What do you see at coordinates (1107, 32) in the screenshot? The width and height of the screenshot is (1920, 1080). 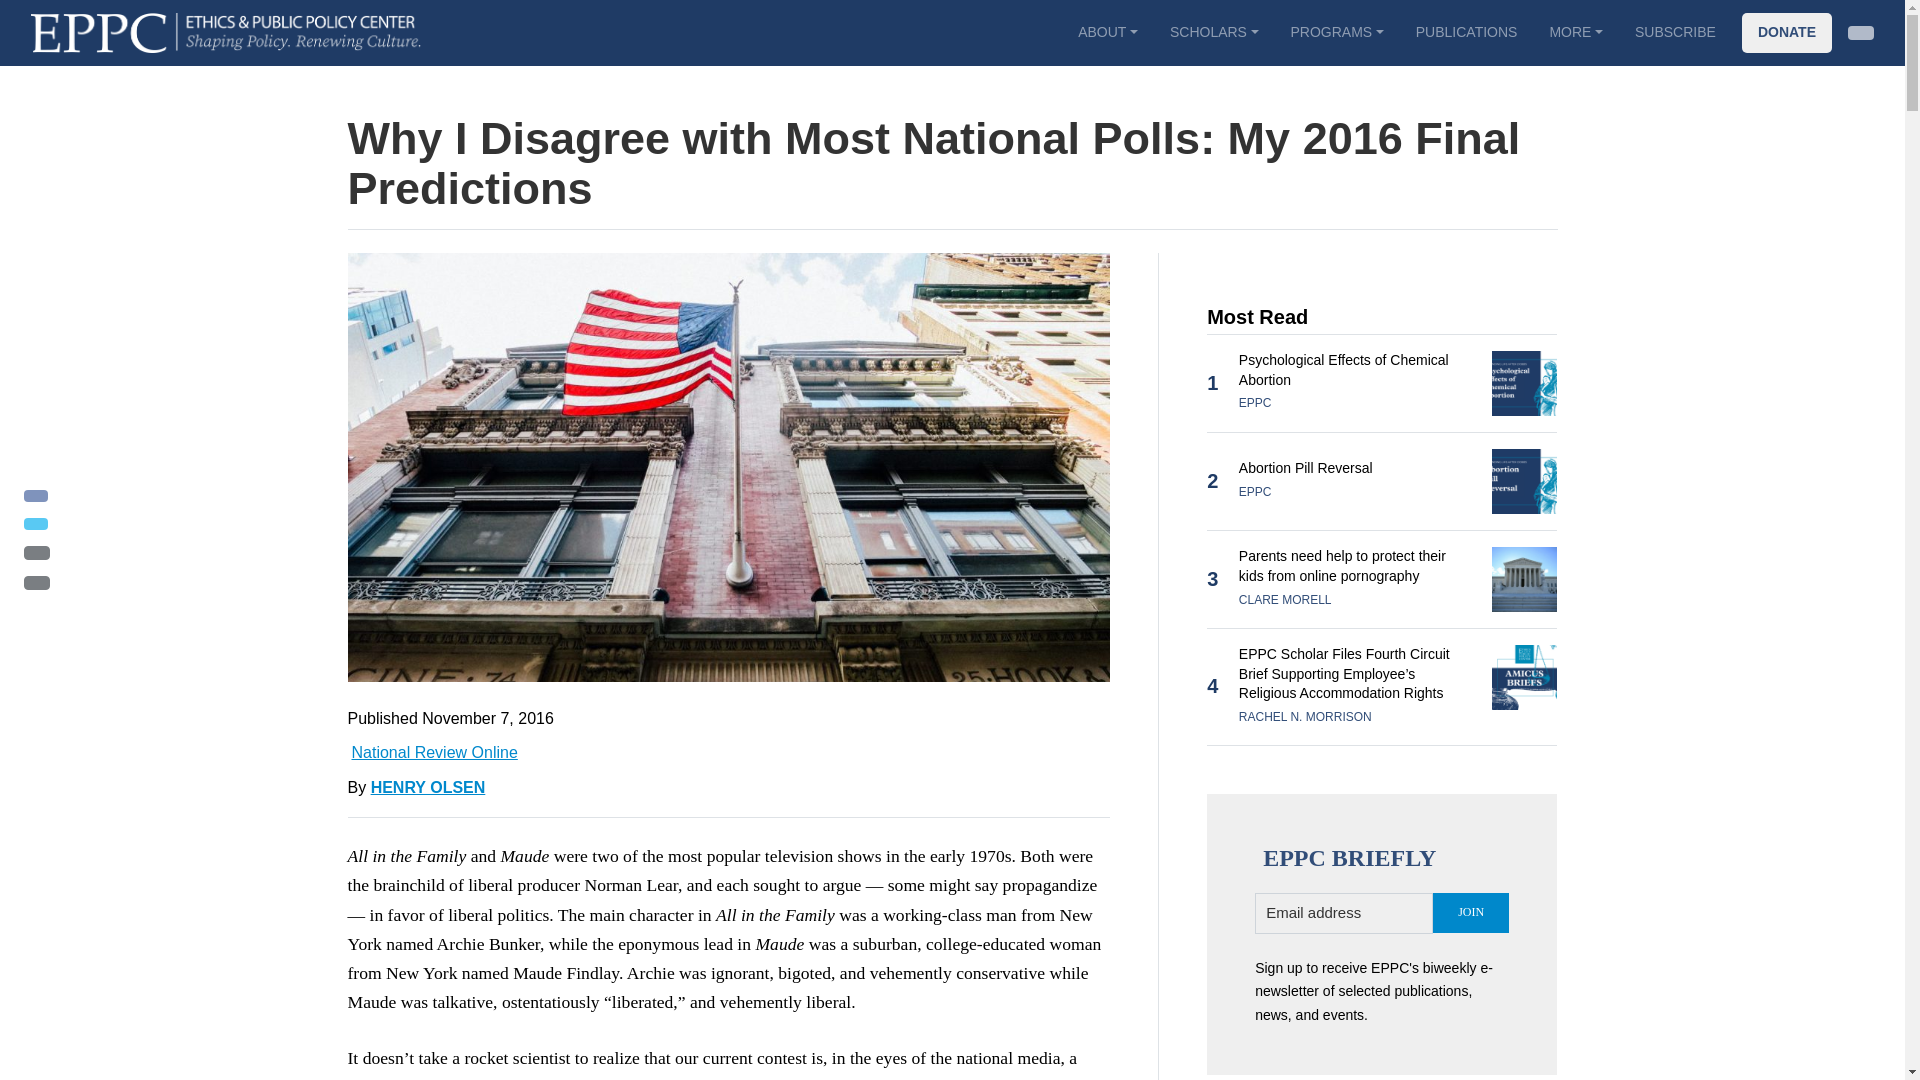 I see `ABOUT` at bounding box center [1107, 32].